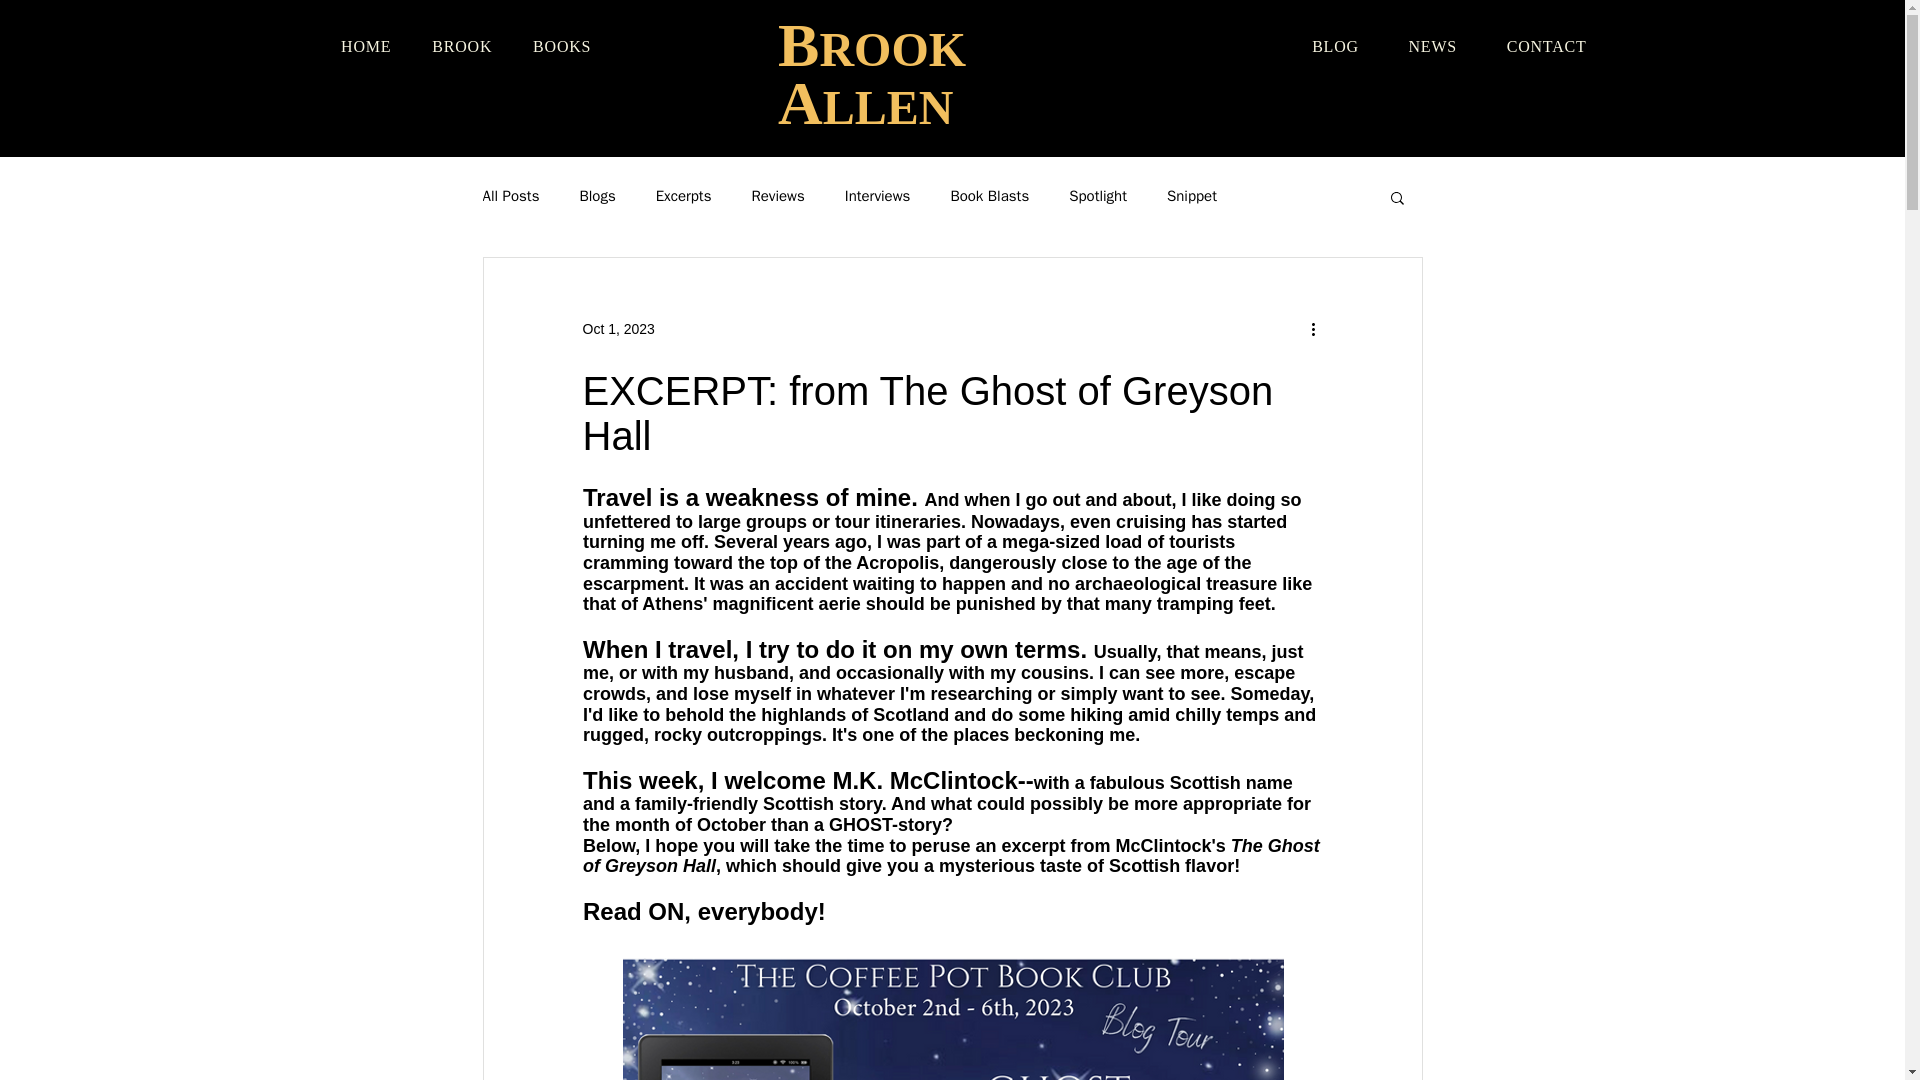  I want to click on Oct 1, 2023, so click(618, 328).